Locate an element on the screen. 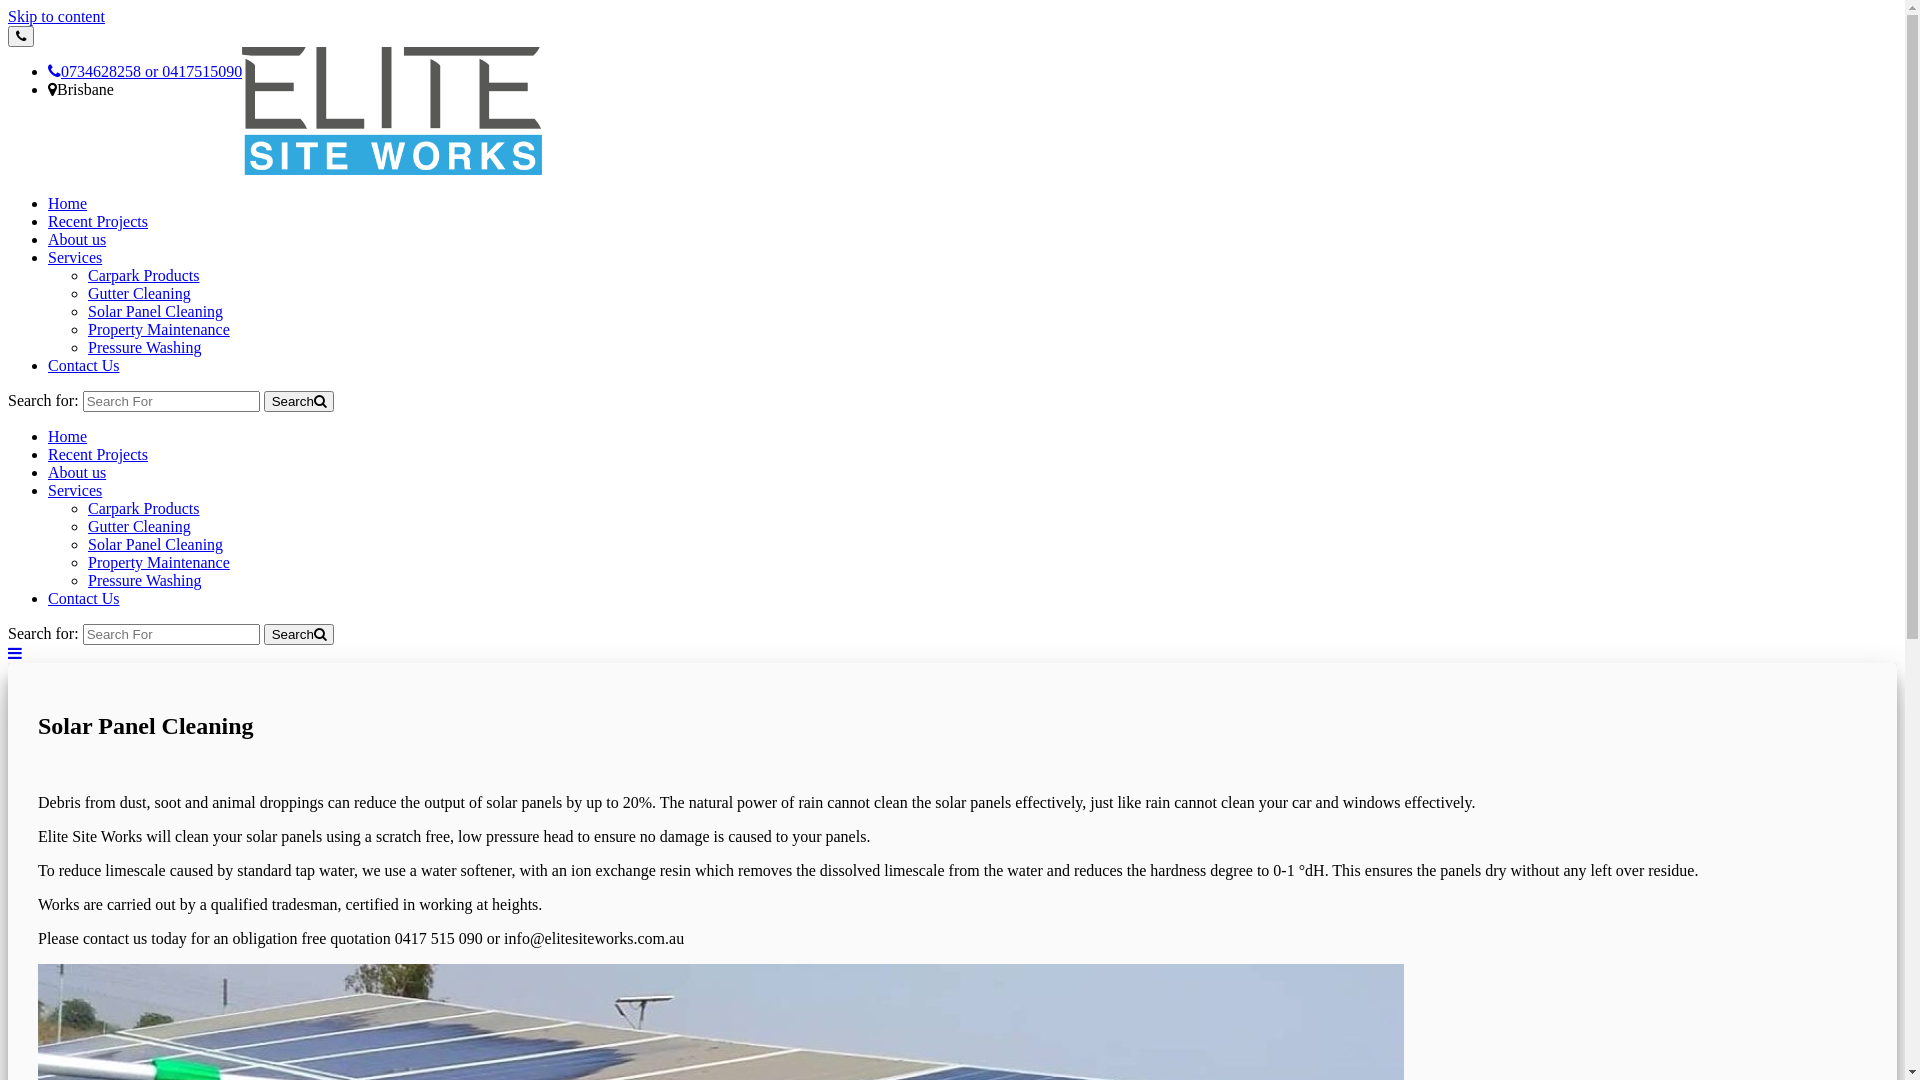 This screenshot has height=1080, width=1920. Property Maintenance is located at coordinates (159, 562).